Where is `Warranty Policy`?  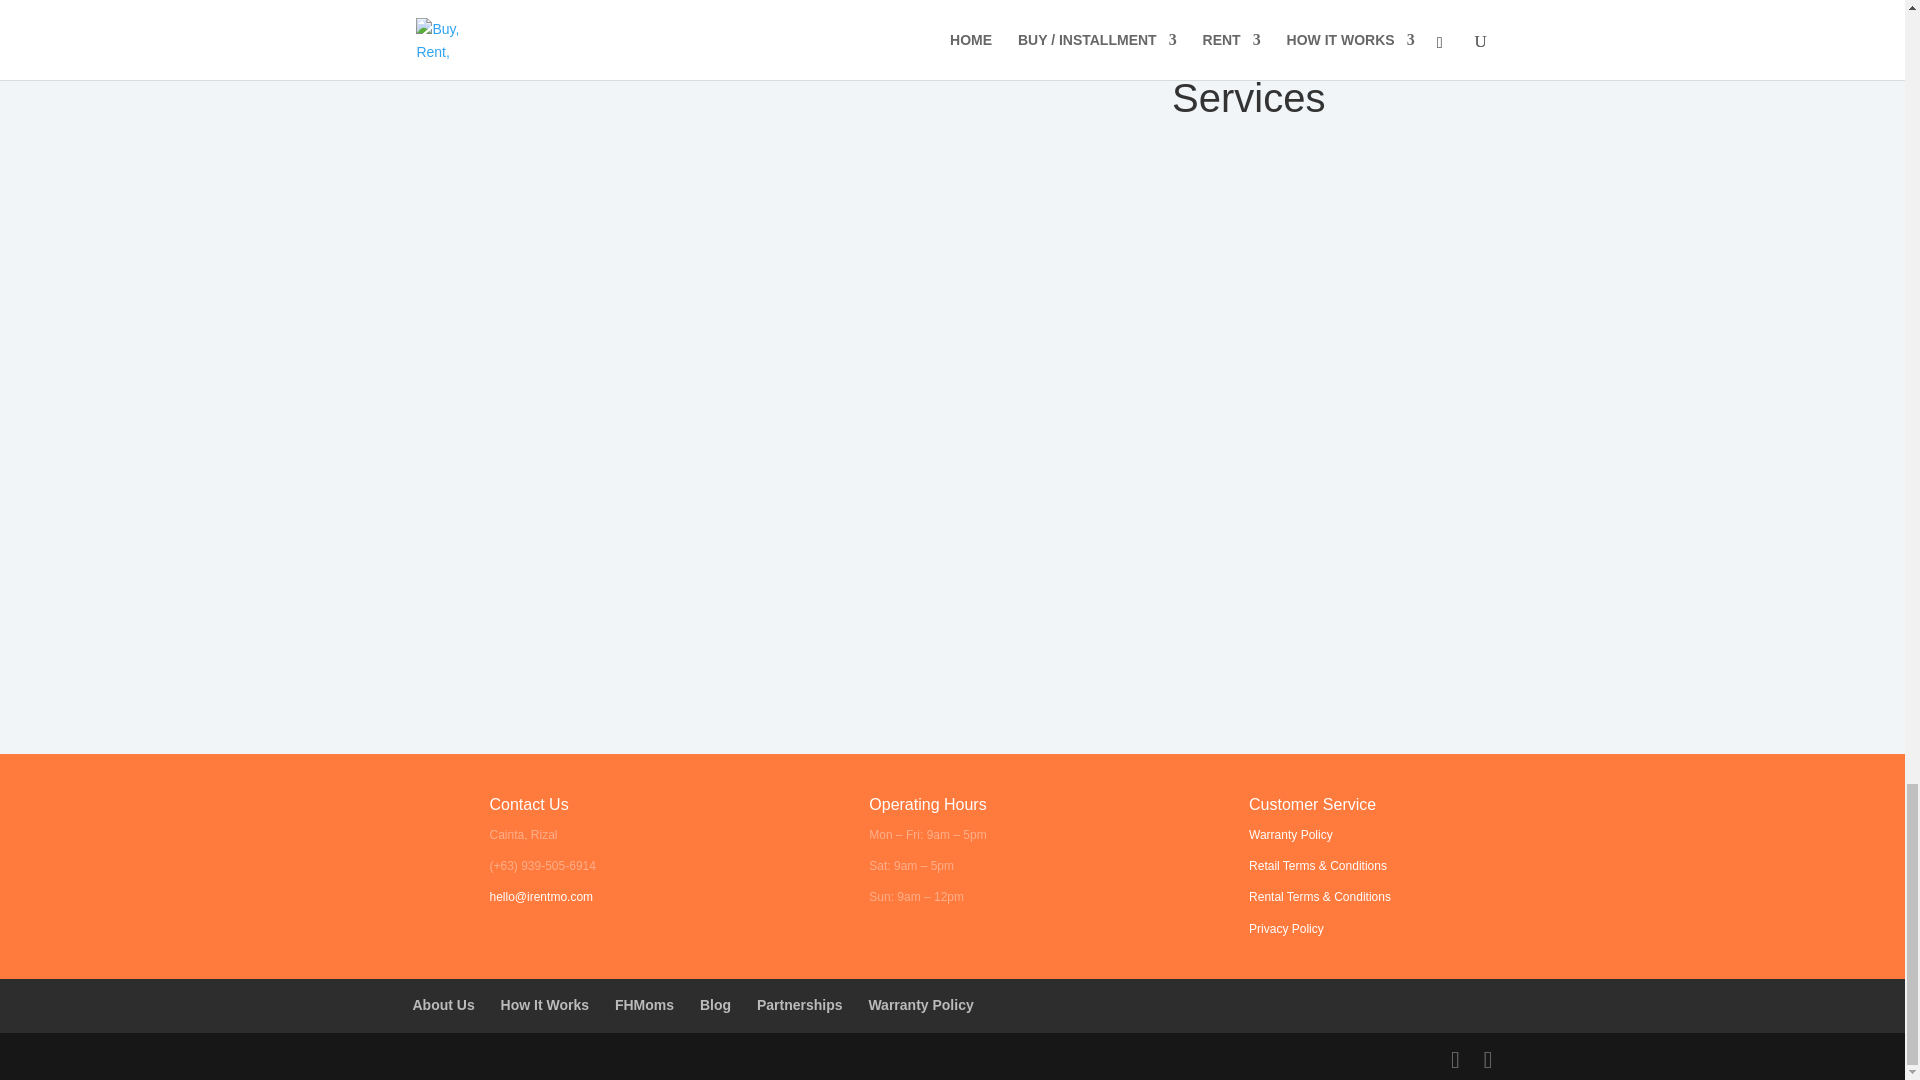 Warranty Policy is located at coordinates (1290, 835).